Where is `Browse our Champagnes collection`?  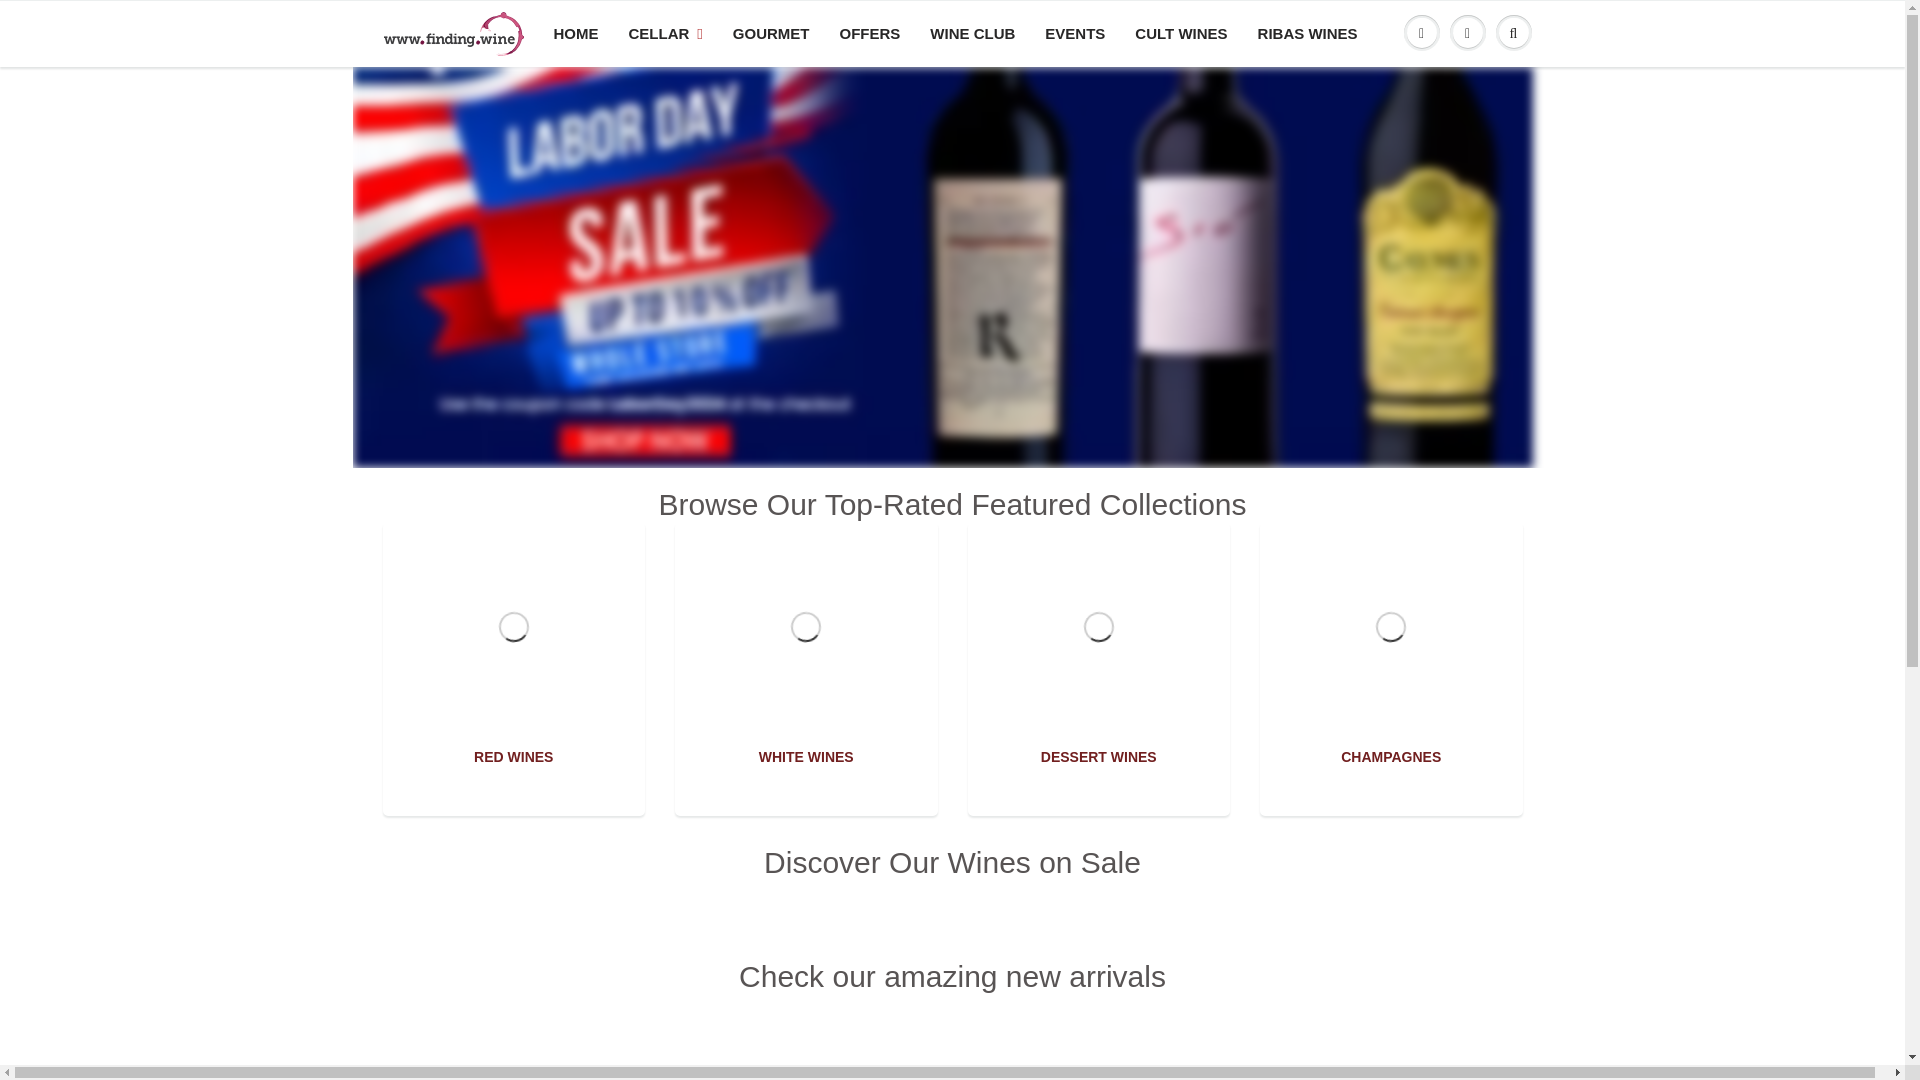
Browse our Champagnes collection is located at coordinates (1392, 536).